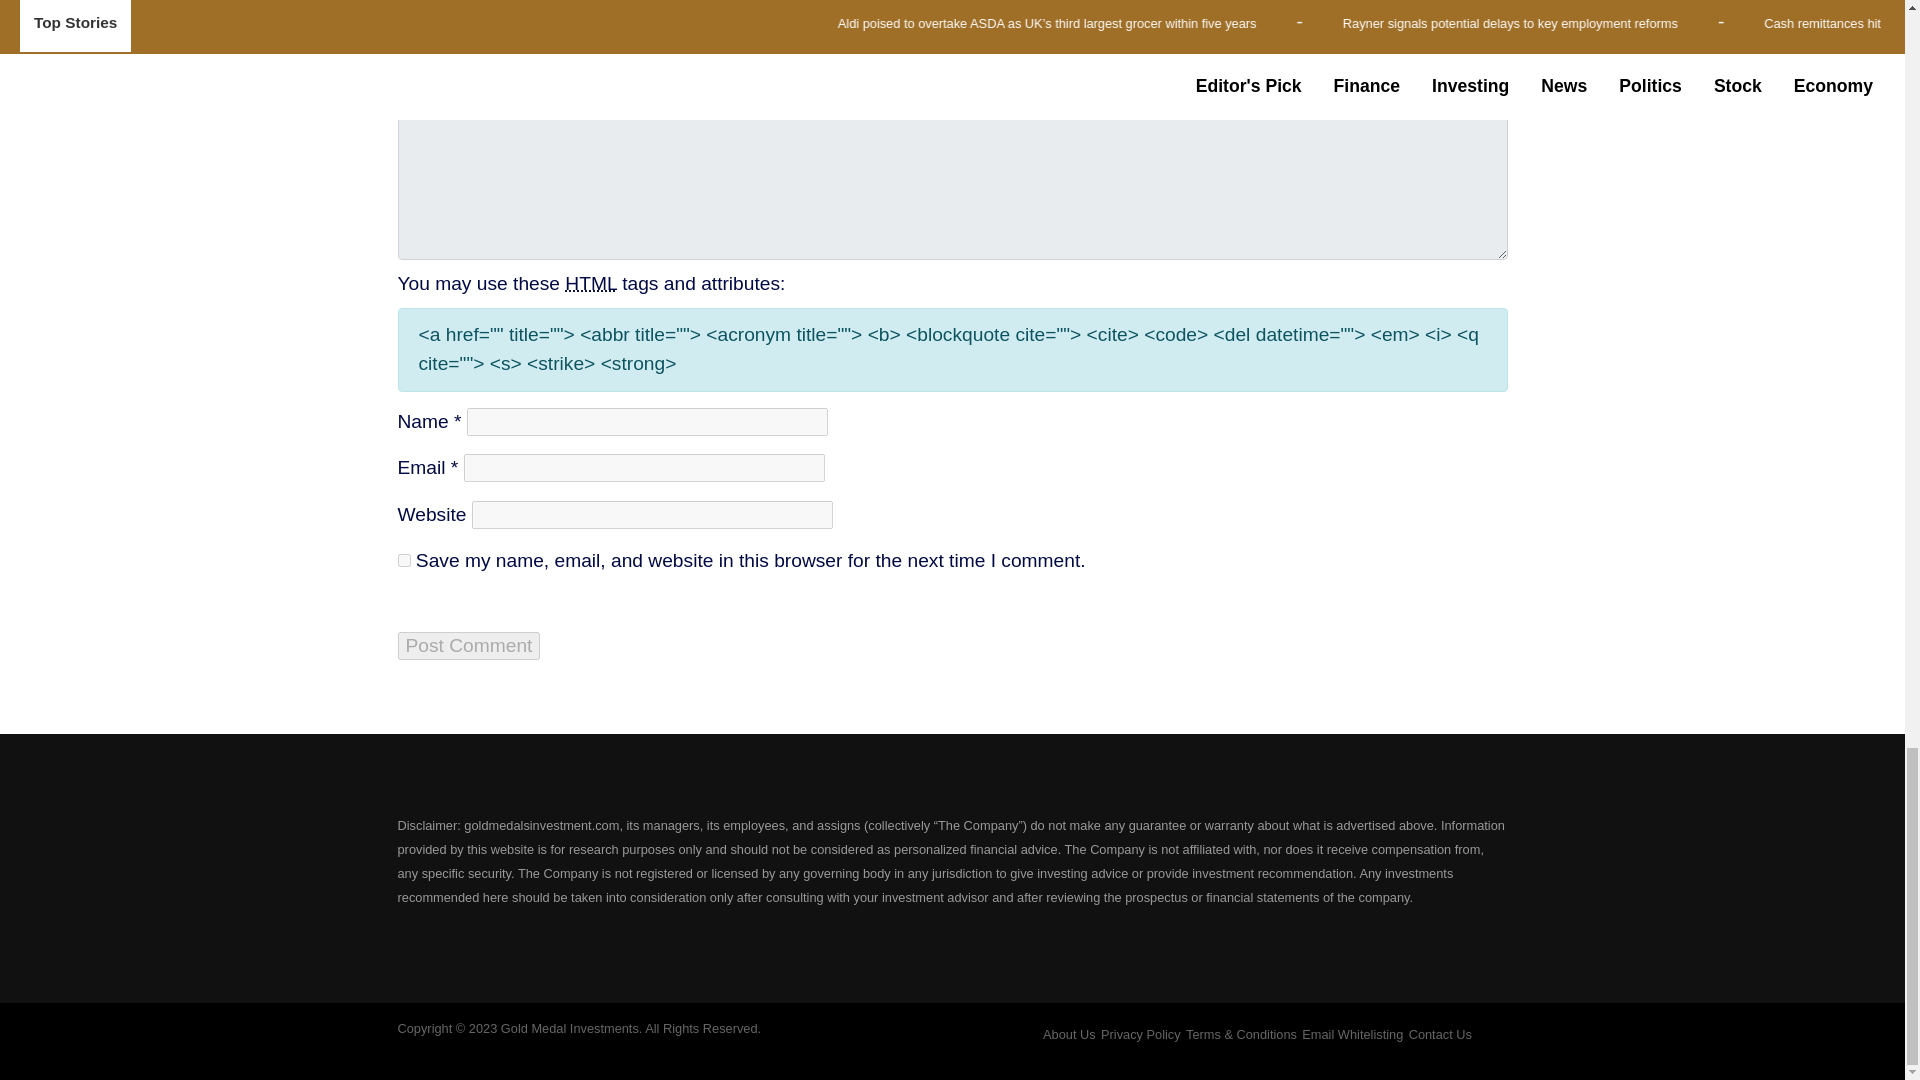  I want to click on Privacy Policy, so click(1140, 1034).